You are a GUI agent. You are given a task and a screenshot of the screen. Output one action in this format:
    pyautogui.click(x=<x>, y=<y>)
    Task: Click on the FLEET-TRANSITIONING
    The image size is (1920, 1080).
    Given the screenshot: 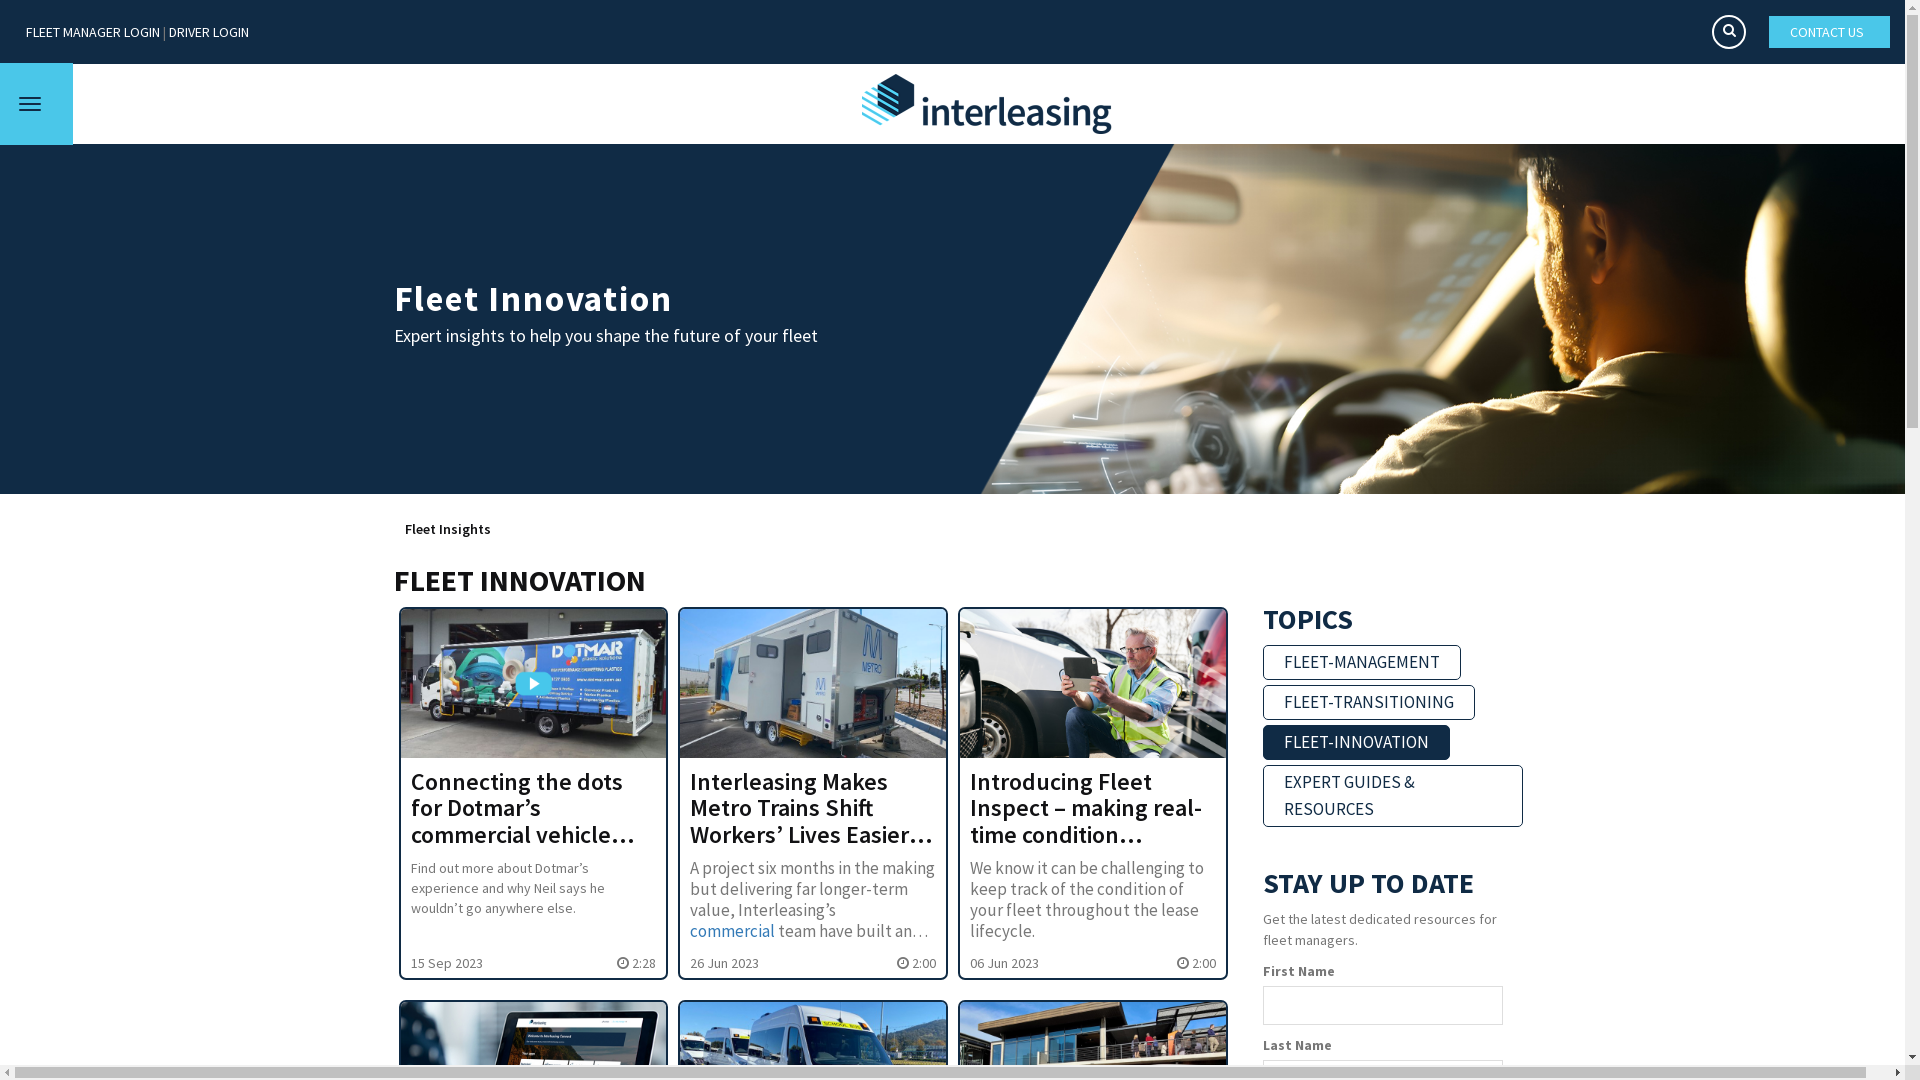 What is the action you would take?
    pyautogui.click(x=1369, y=702)
    